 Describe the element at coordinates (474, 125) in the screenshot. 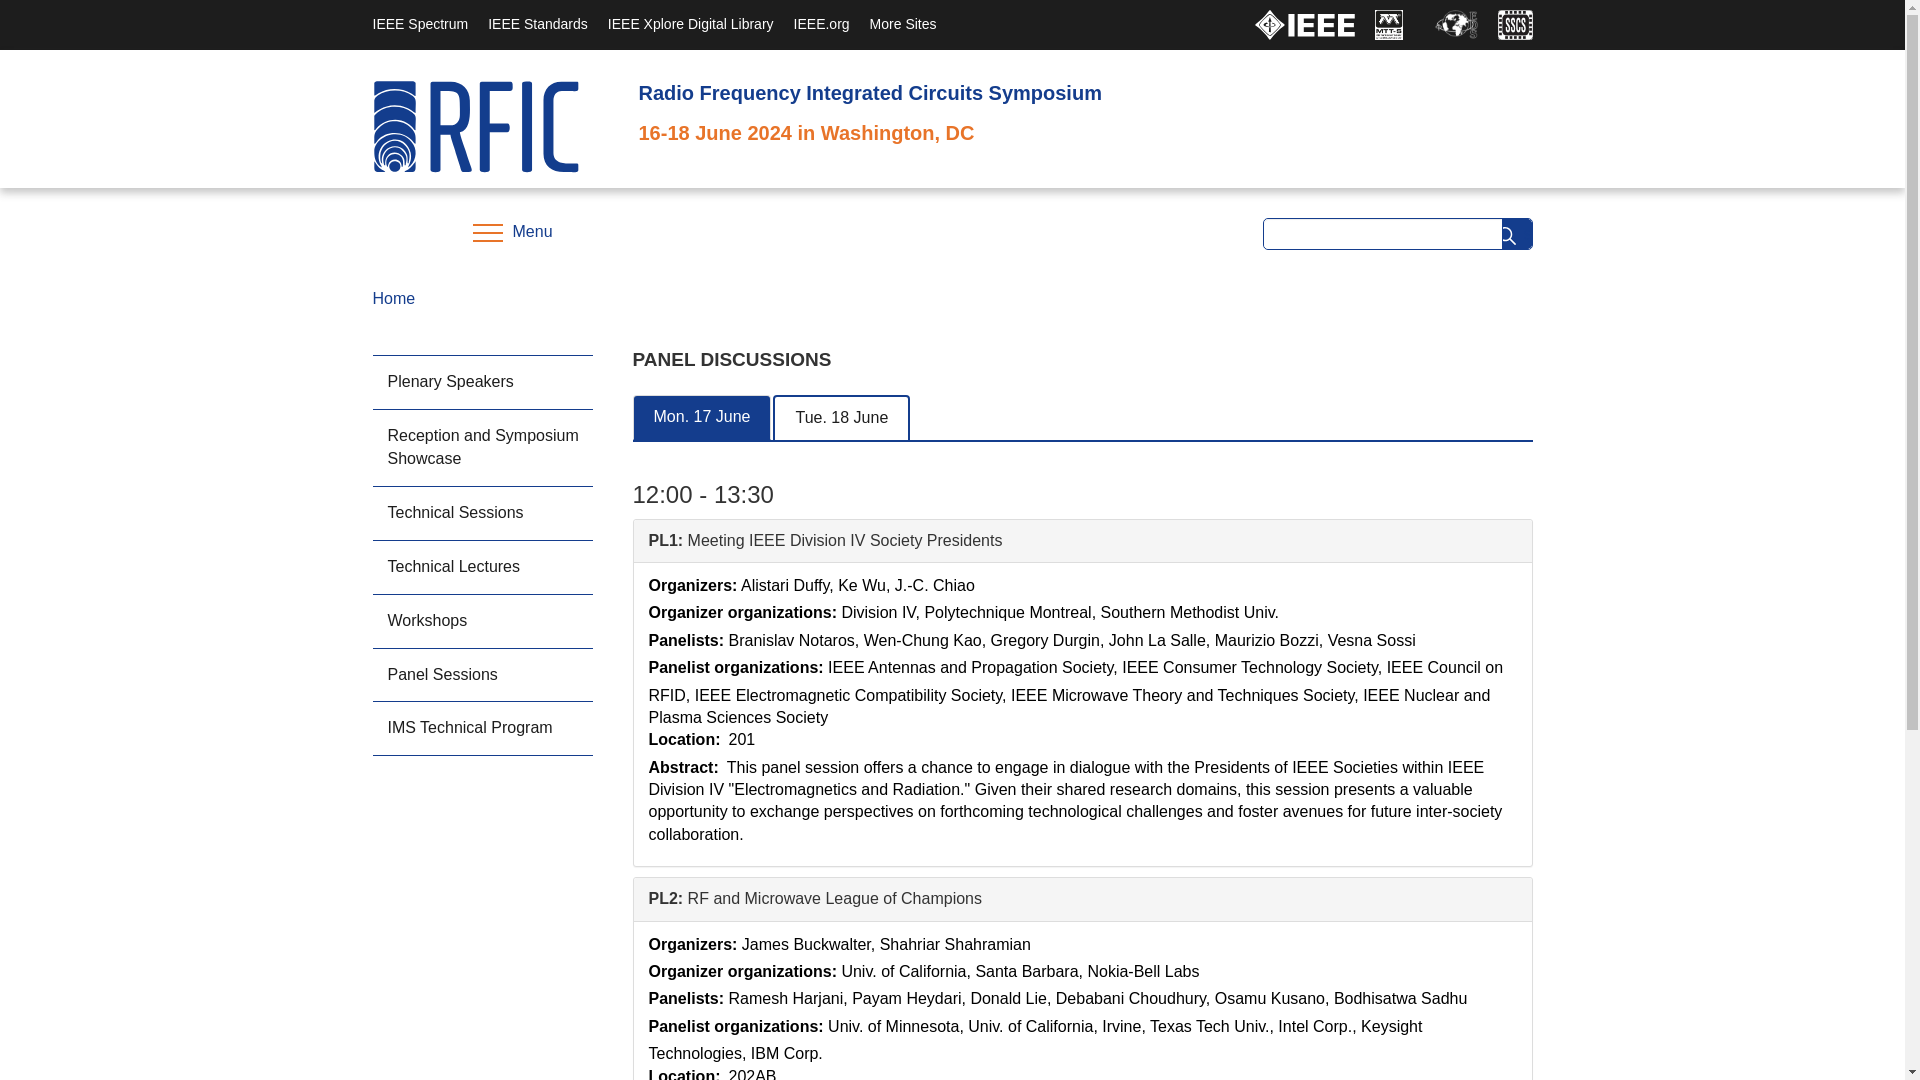

I see `Home` at that location.